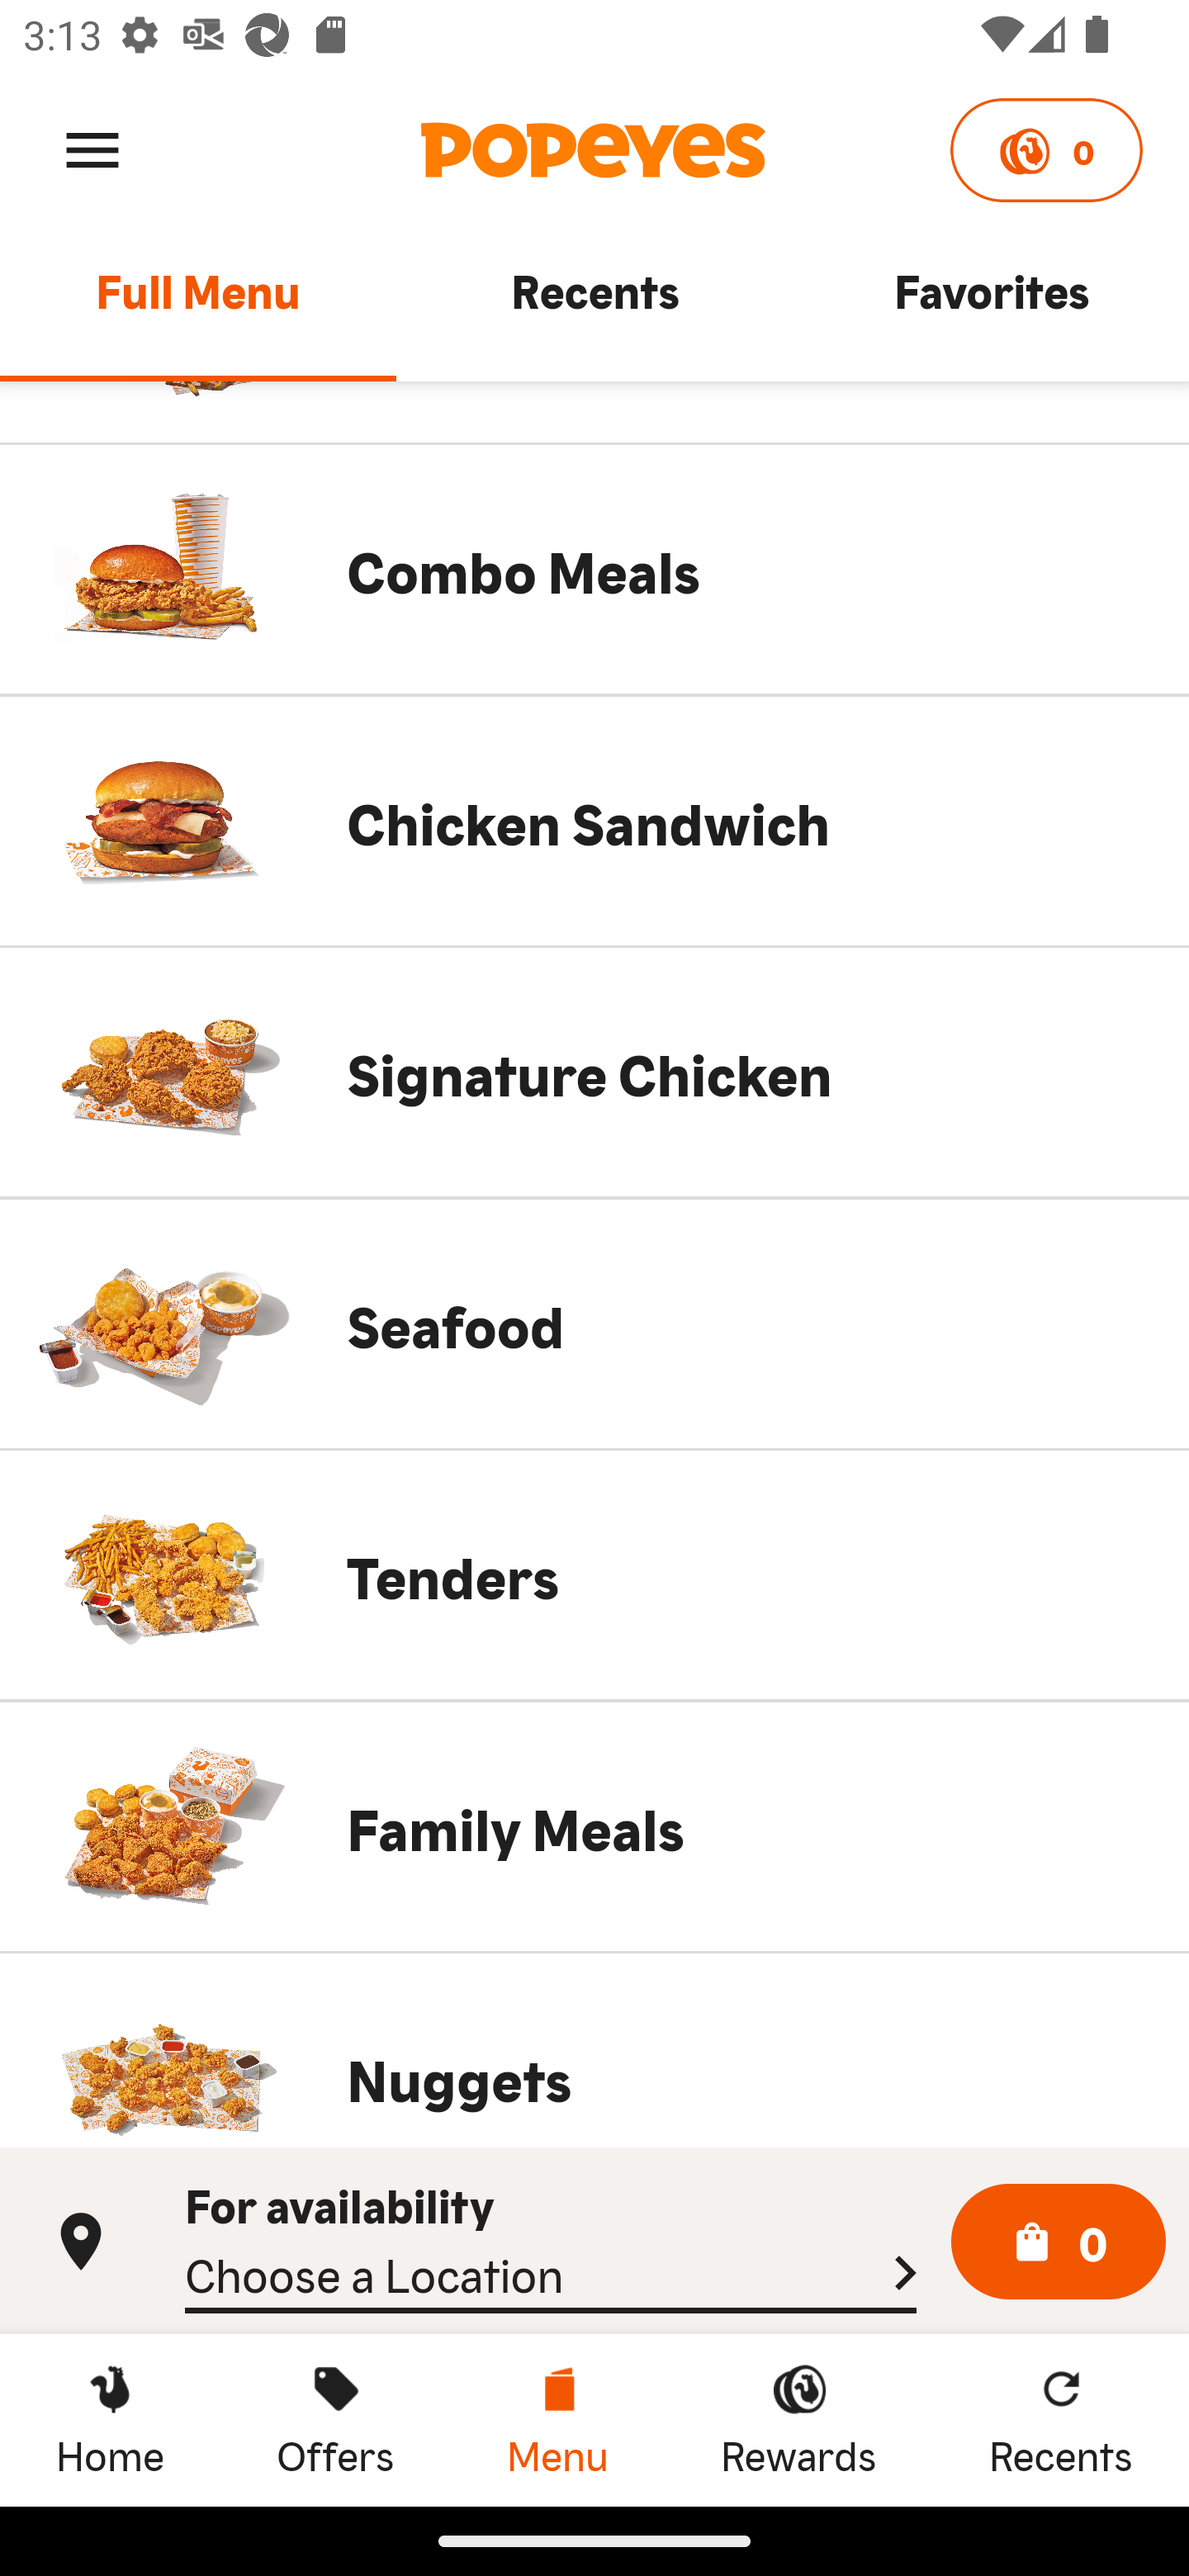 Image resolution: width=1189 pixels, height=2576 pixels. Describe the element at coordinates (1045, 150) in the screenshot. I see `0 Points 0` at that location.